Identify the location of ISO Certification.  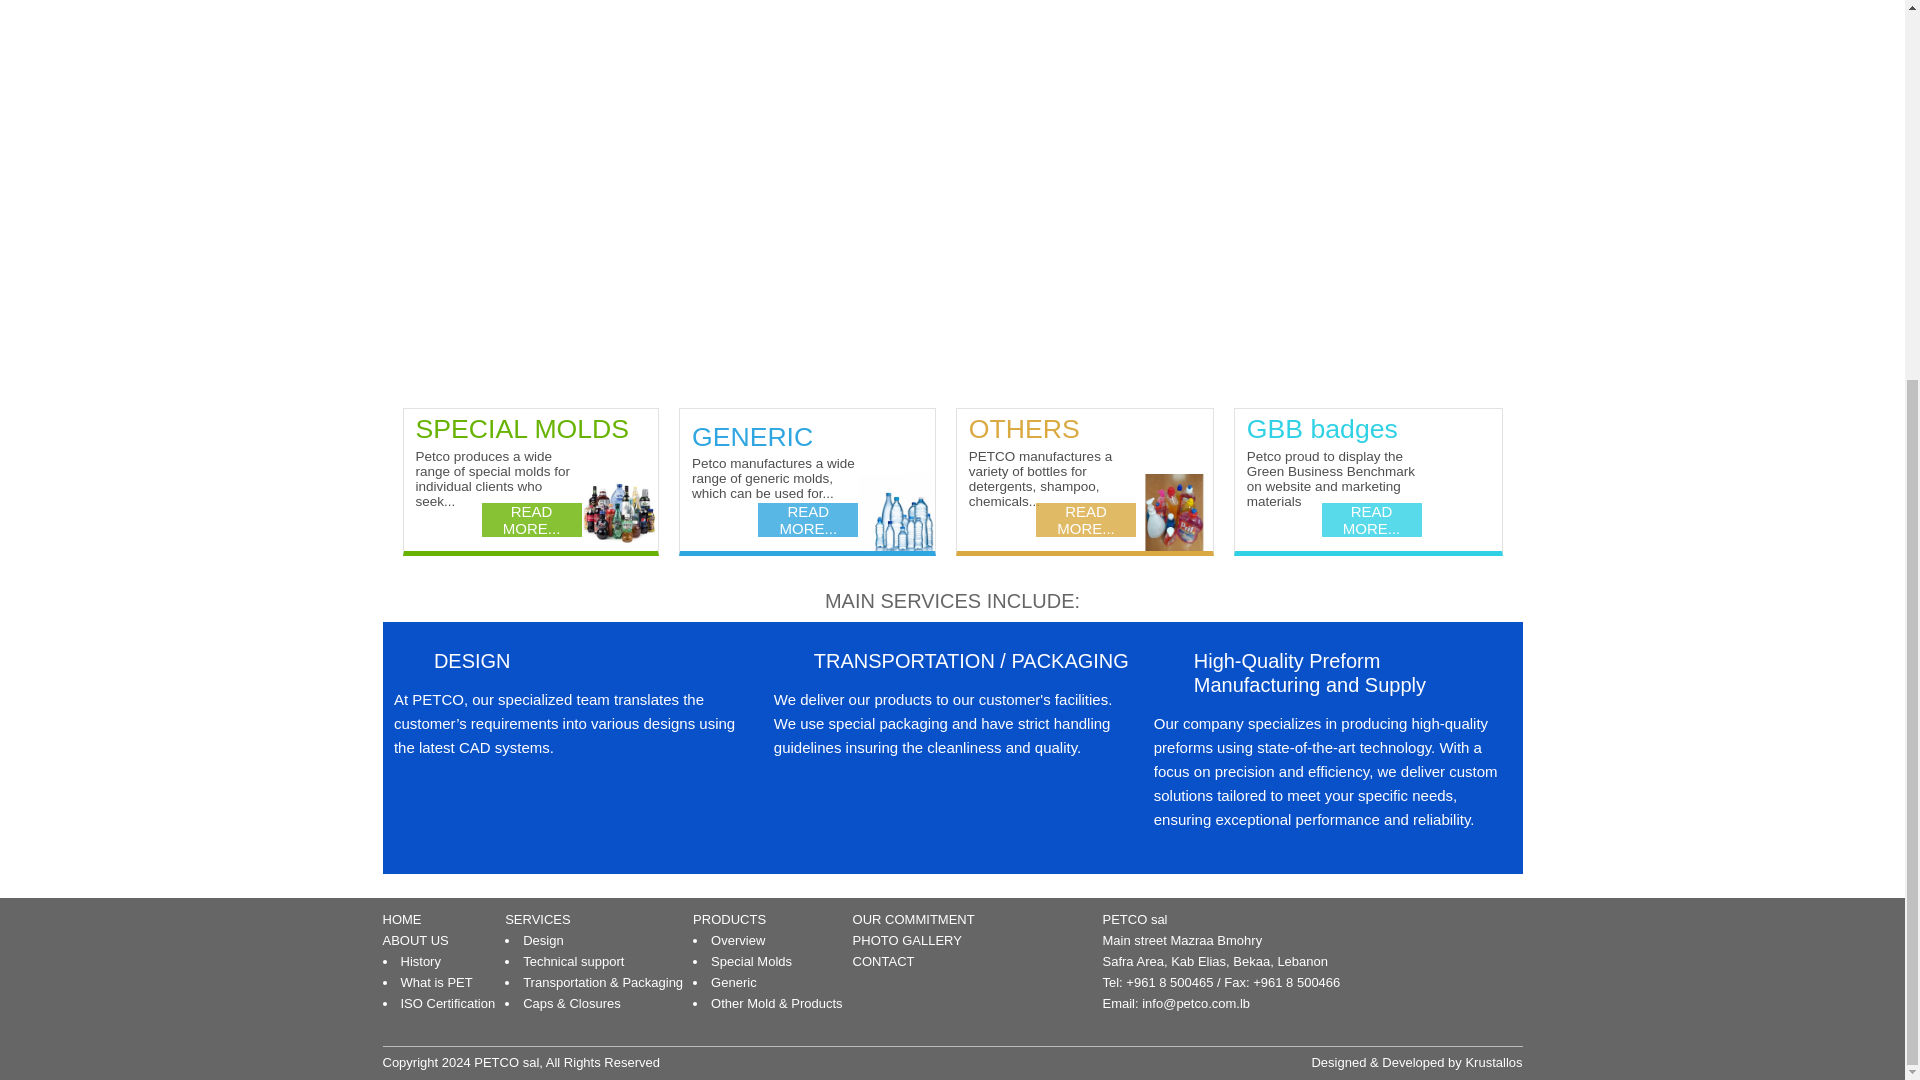
(447, 1002).